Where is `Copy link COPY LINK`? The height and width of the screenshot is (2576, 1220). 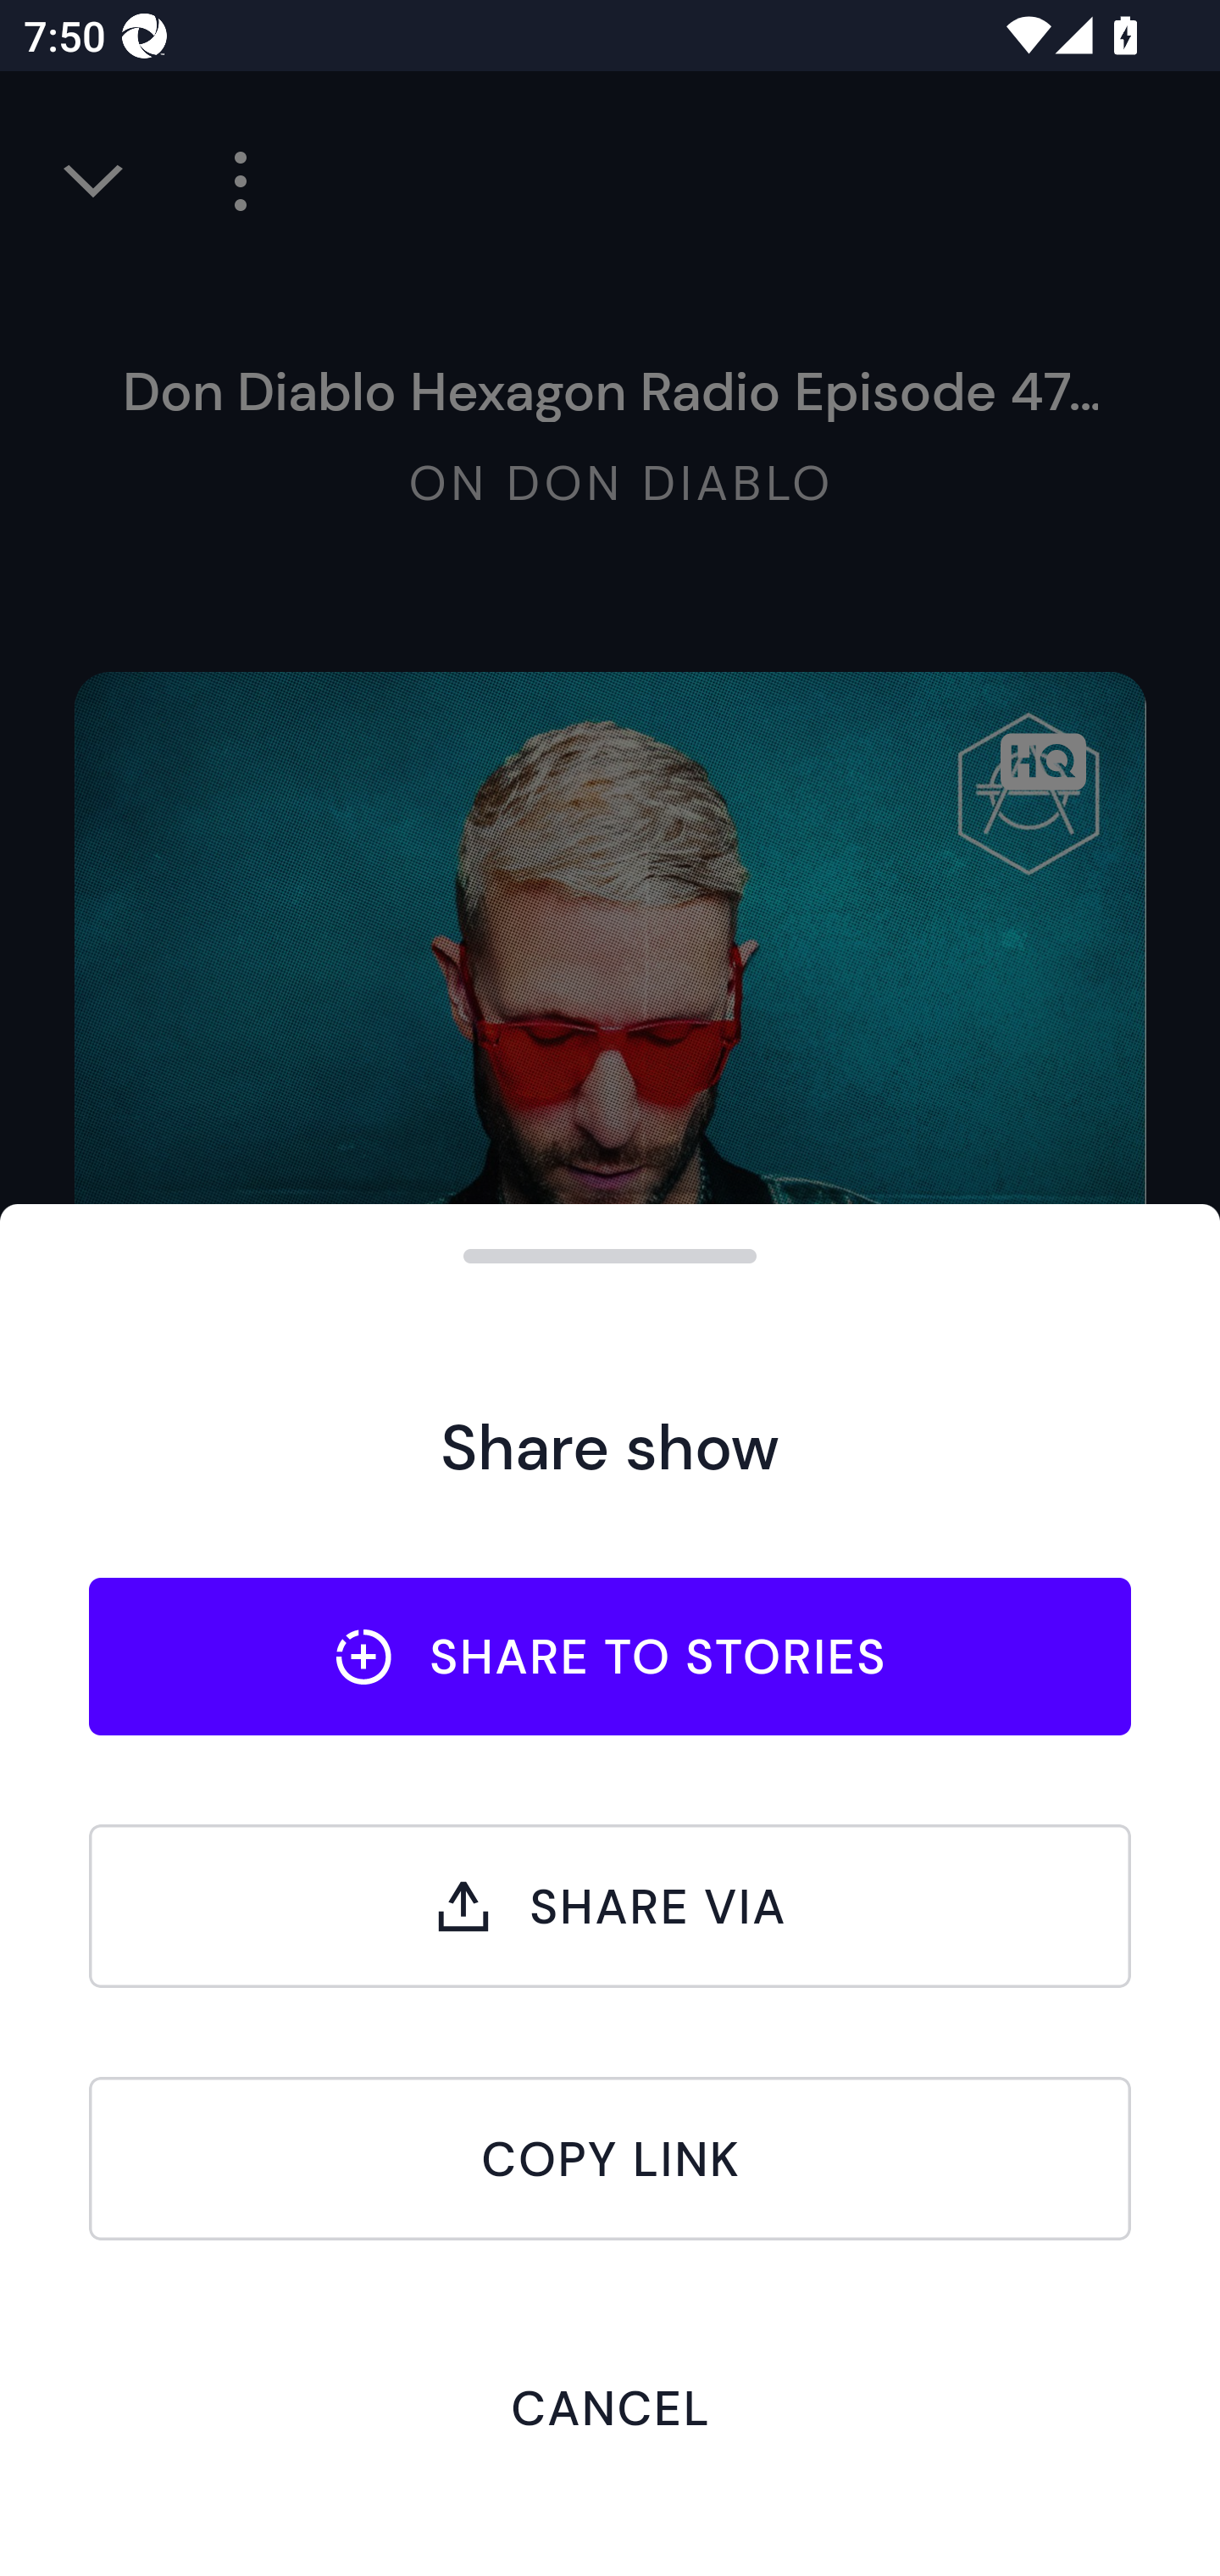 Copy link COPY LINK is located at coordinates (610, 2158).